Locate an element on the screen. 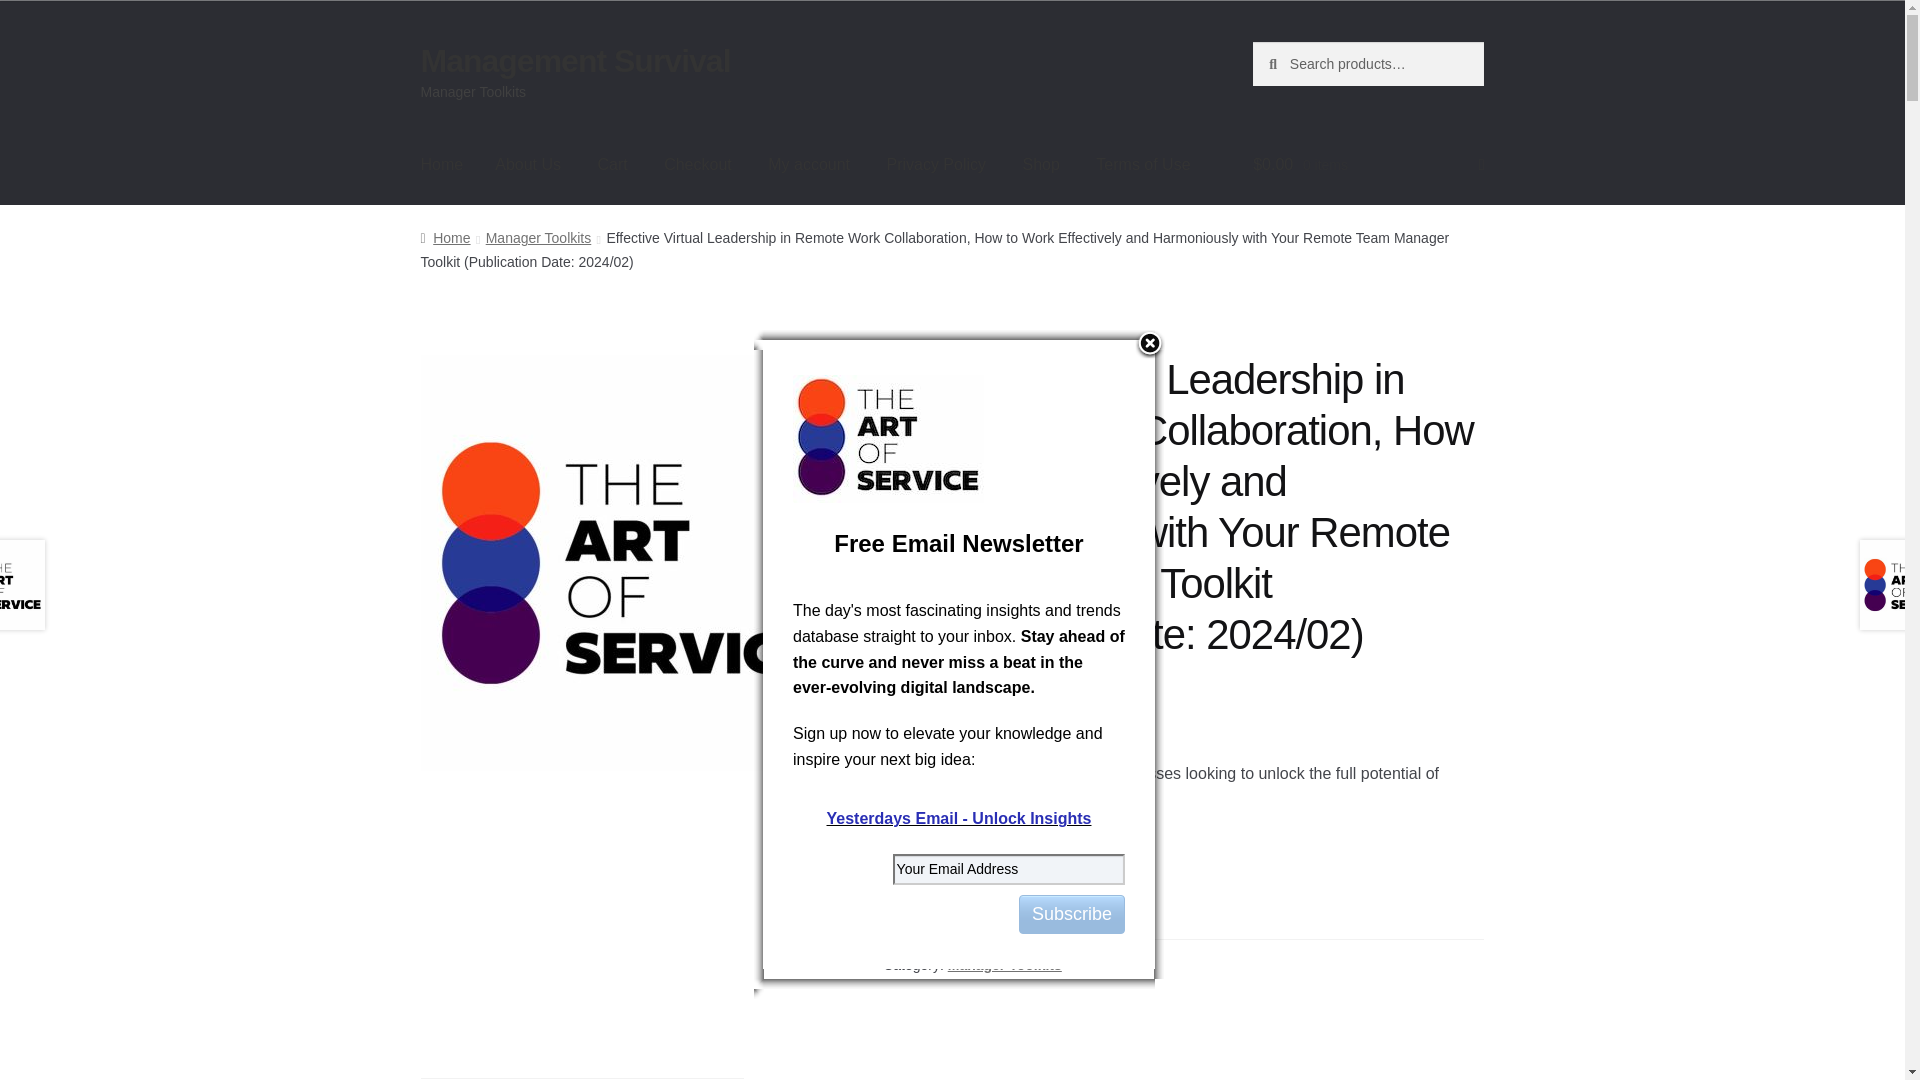  Manager Toolkits is located at coordinates (538, 238).